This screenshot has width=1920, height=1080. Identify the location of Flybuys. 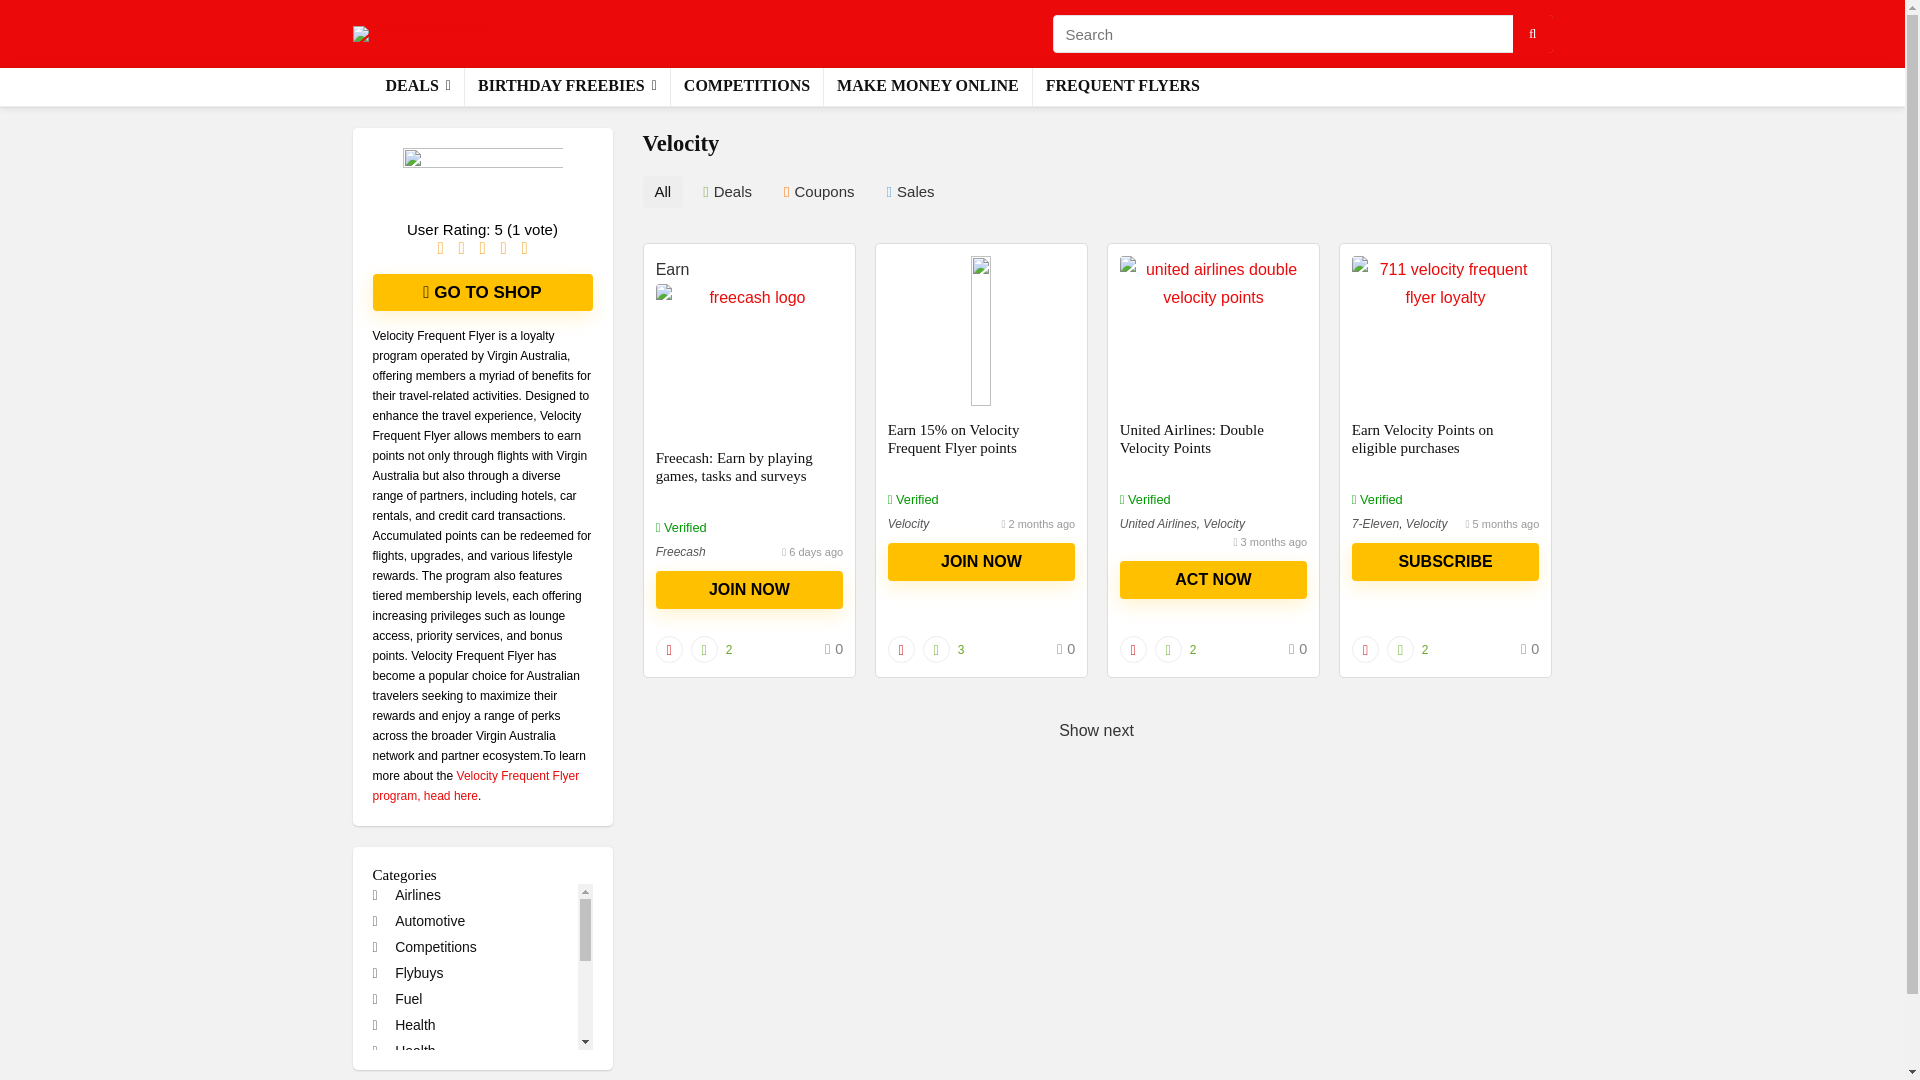
(408, 972).